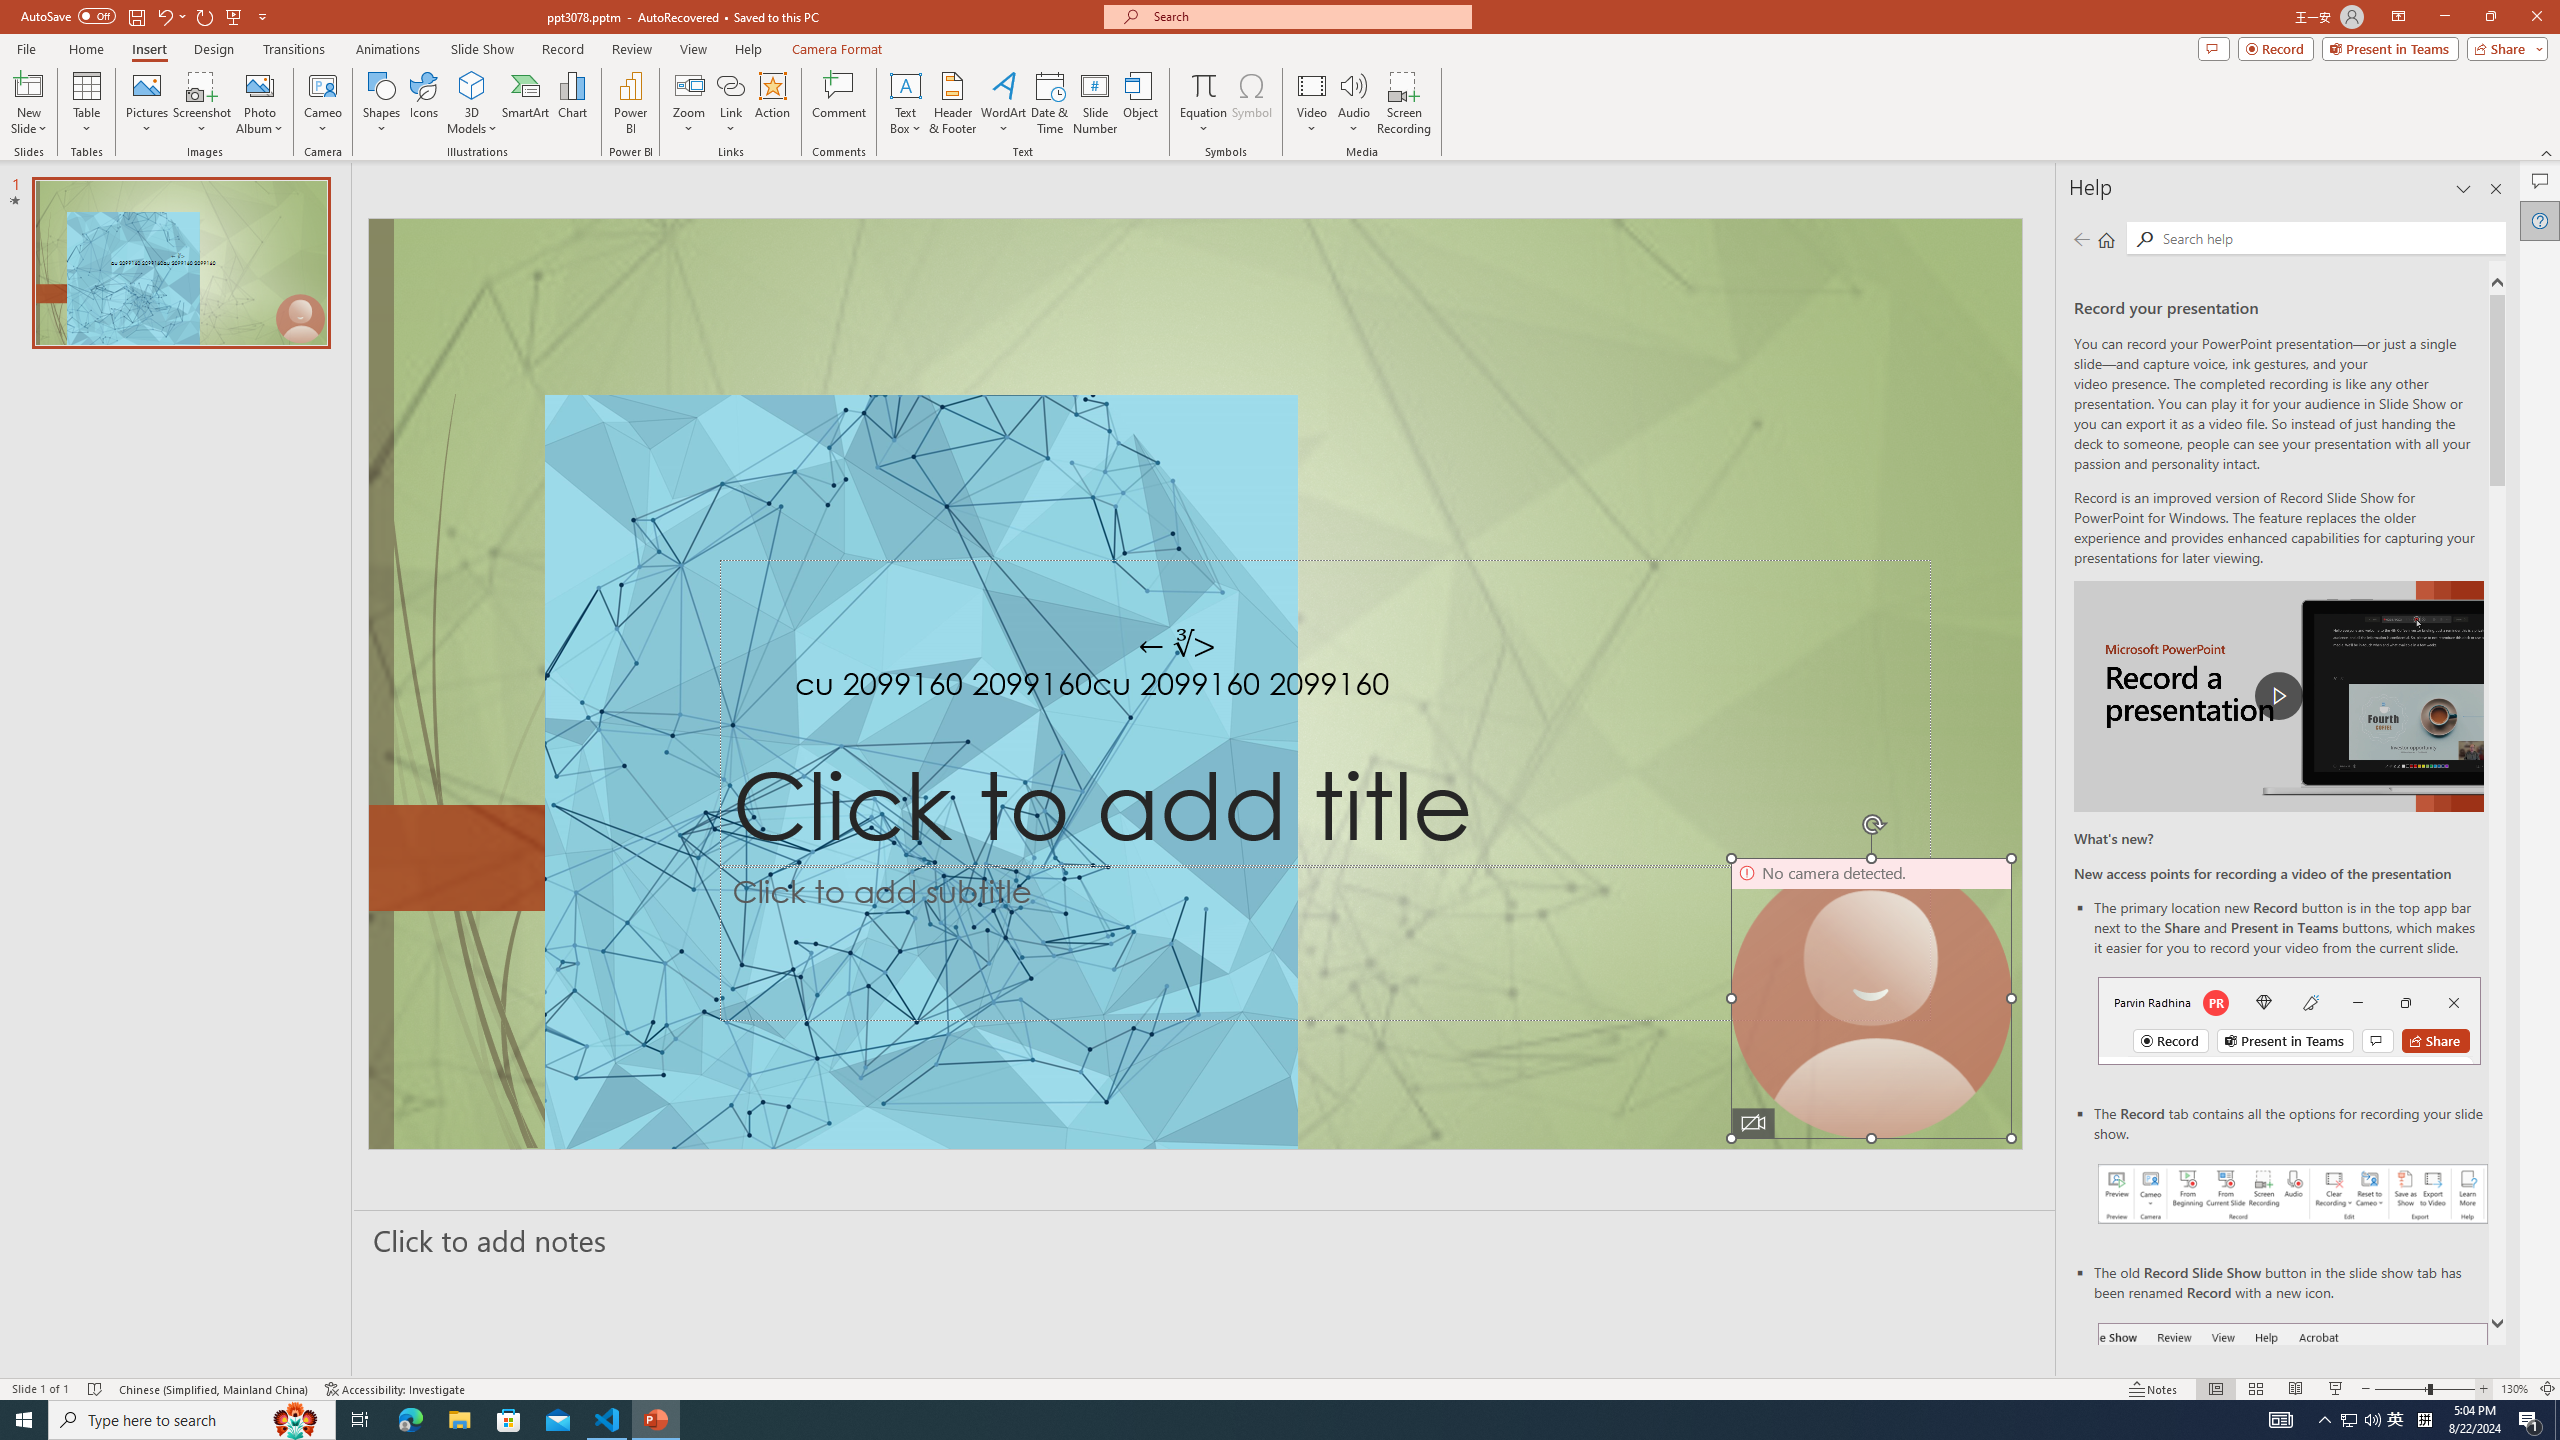  What do you see at coordinates (906, 103) in the screenshot?
I see `Text Box` at bounding box center [906, 103].